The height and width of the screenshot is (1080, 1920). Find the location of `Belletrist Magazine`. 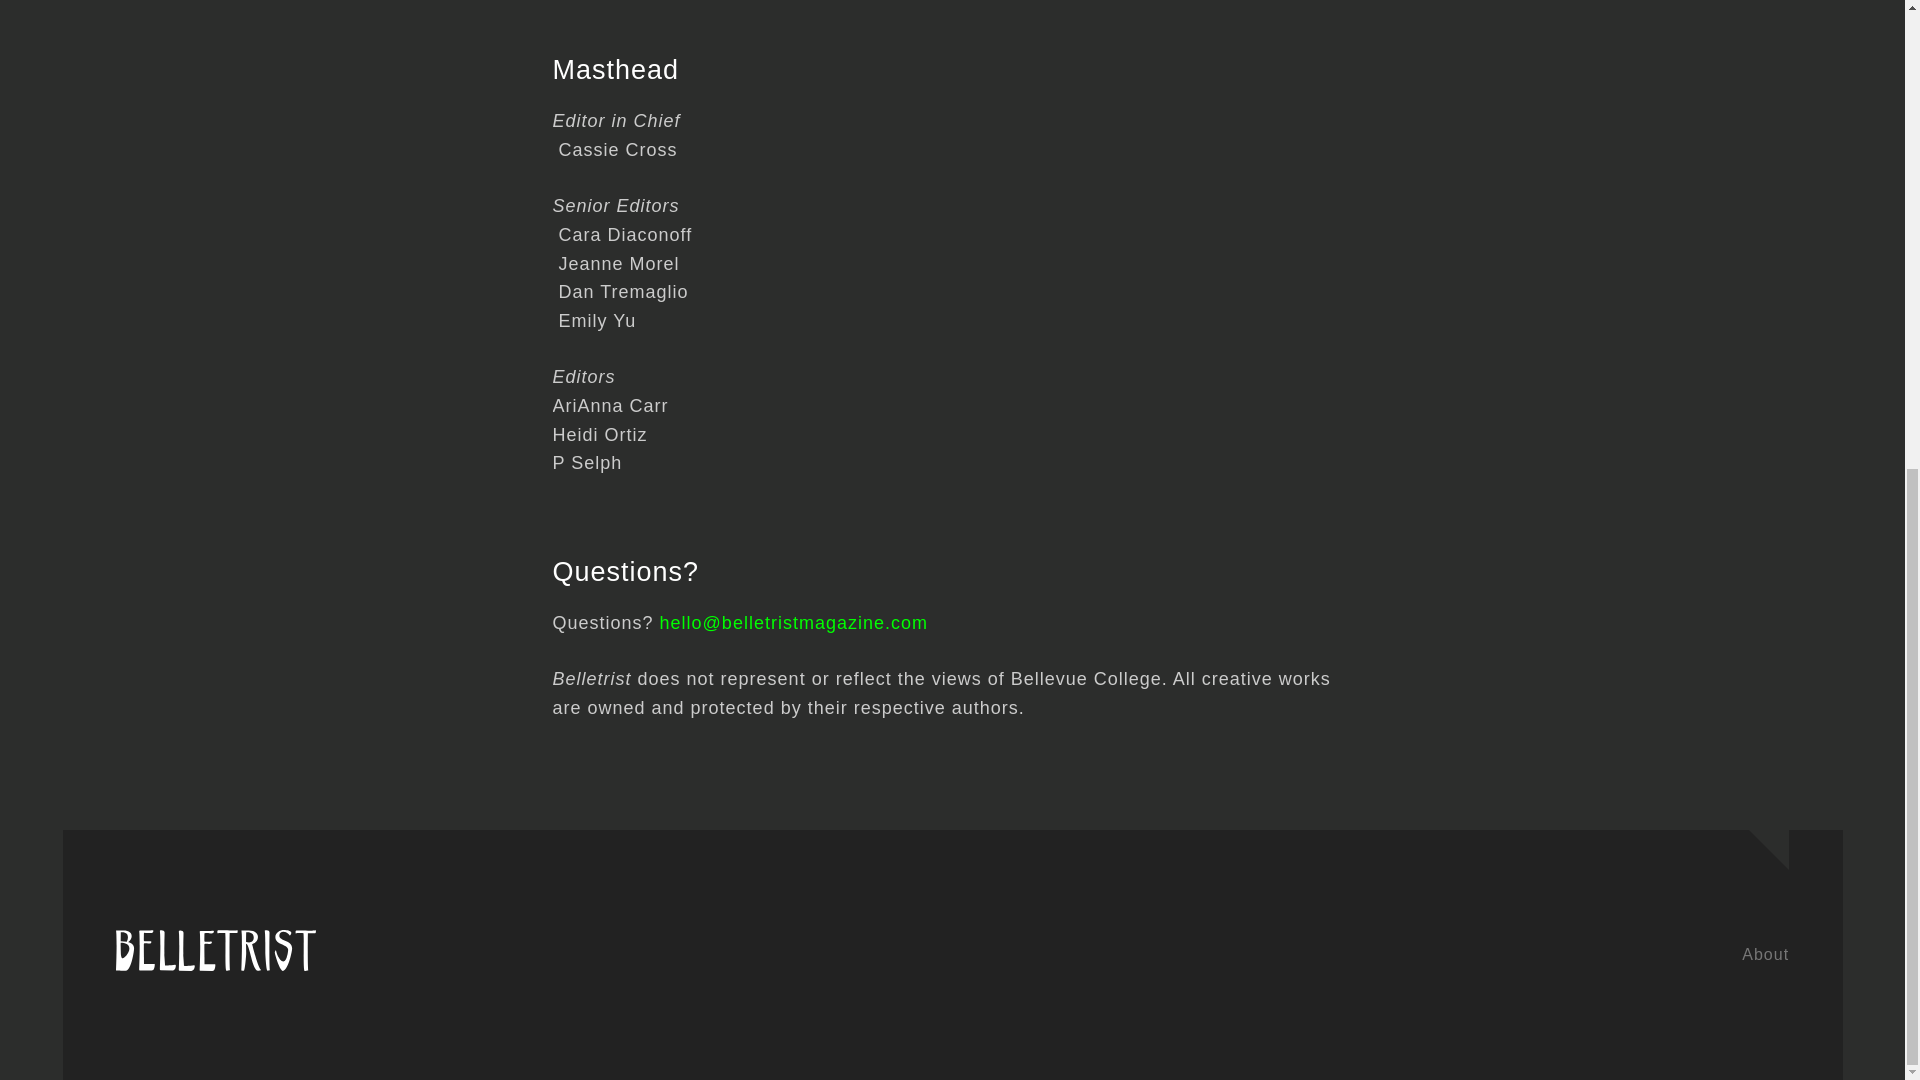

Belletrist Magazine is located at coordinates (216, 962).